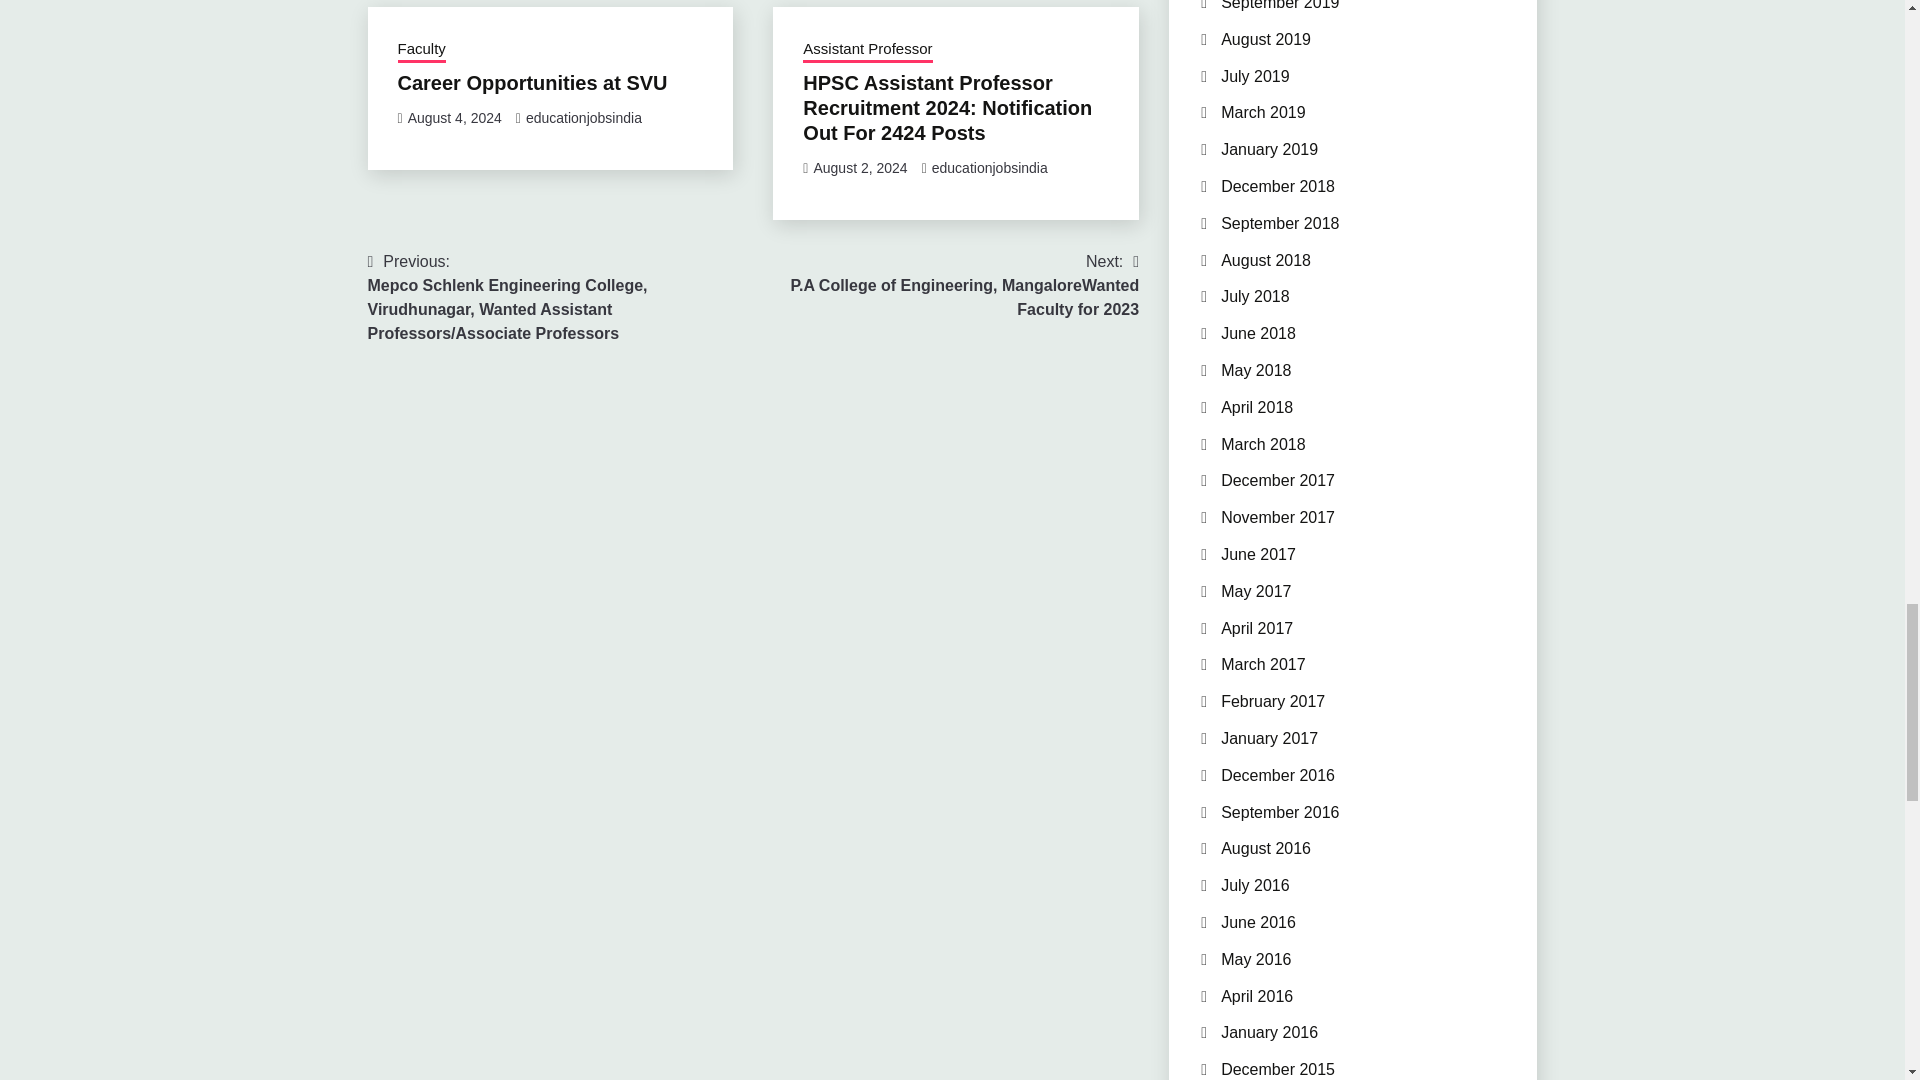  Describe the element at coordinates (454, 118) in the screenshot. I see `August 4, 2024` at that location.